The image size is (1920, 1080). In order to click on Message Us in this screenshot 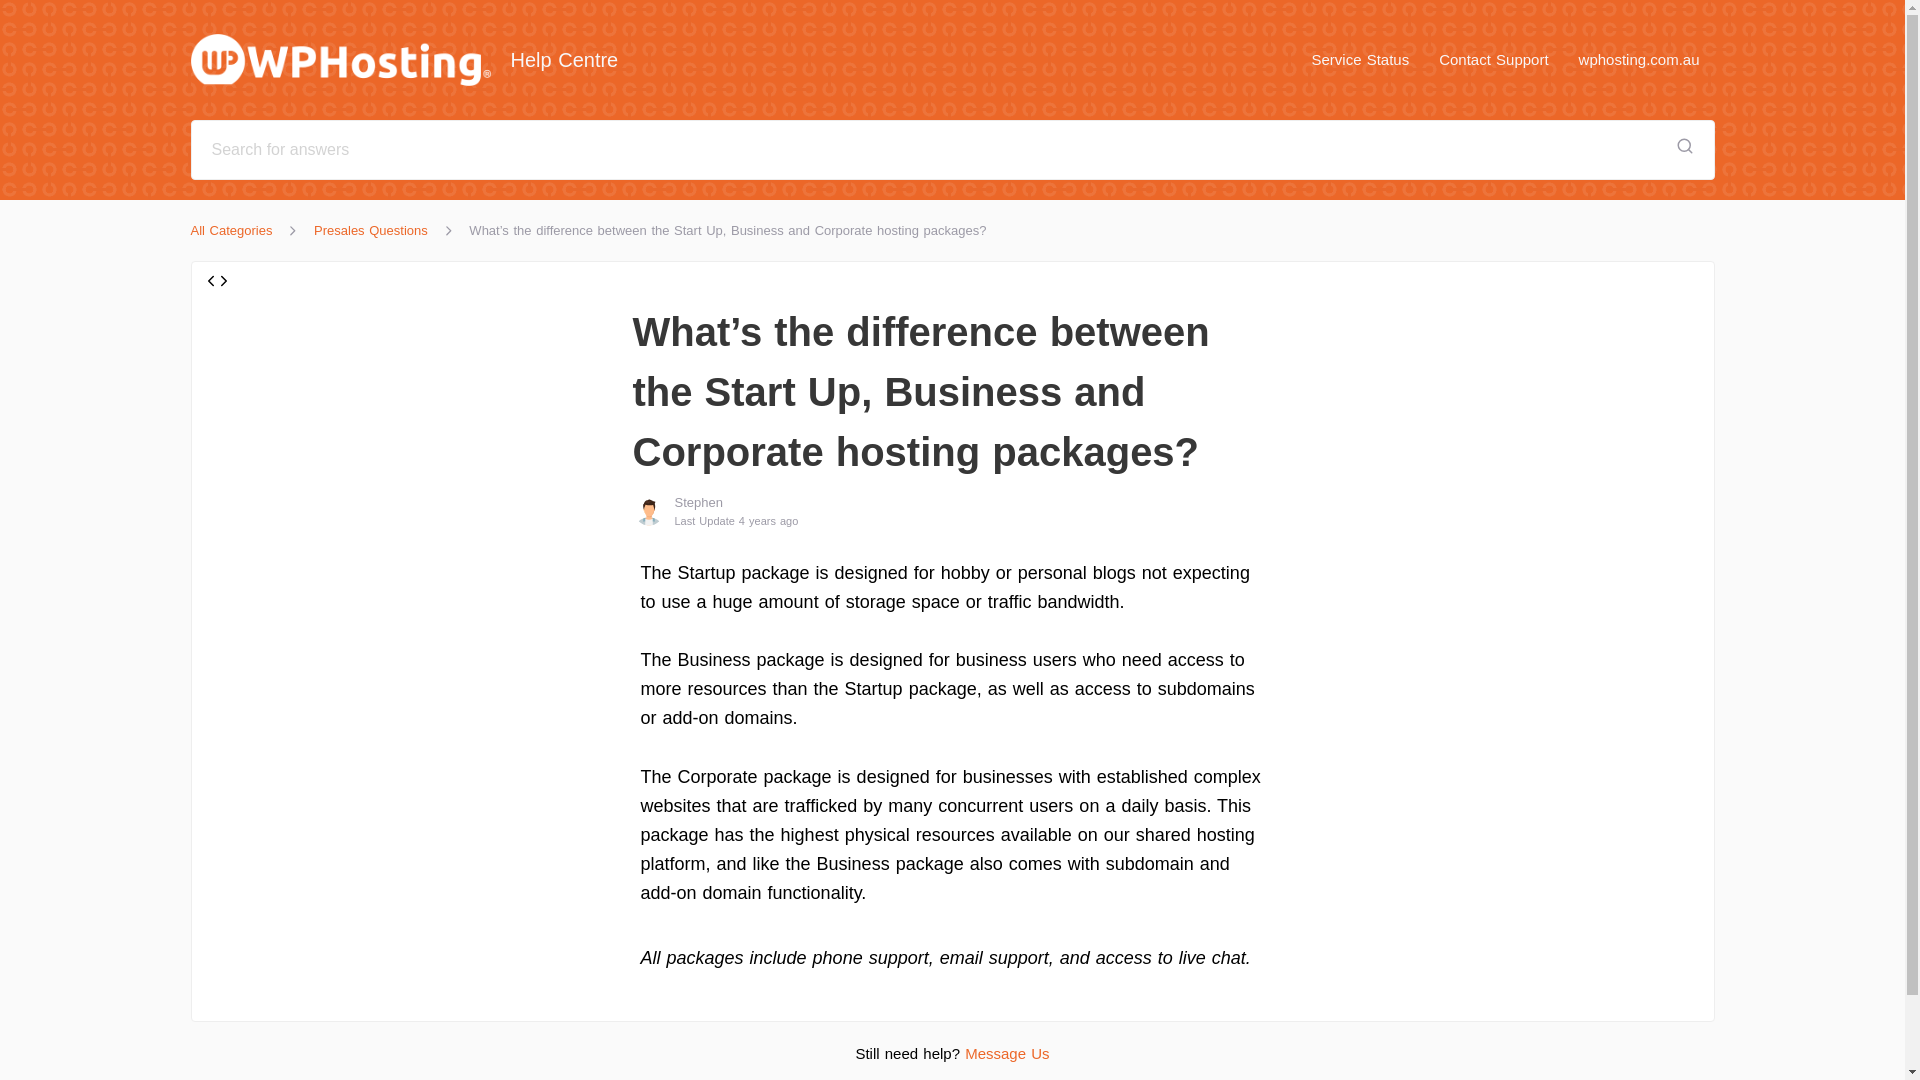, I will do `click(1006, 1053)`.